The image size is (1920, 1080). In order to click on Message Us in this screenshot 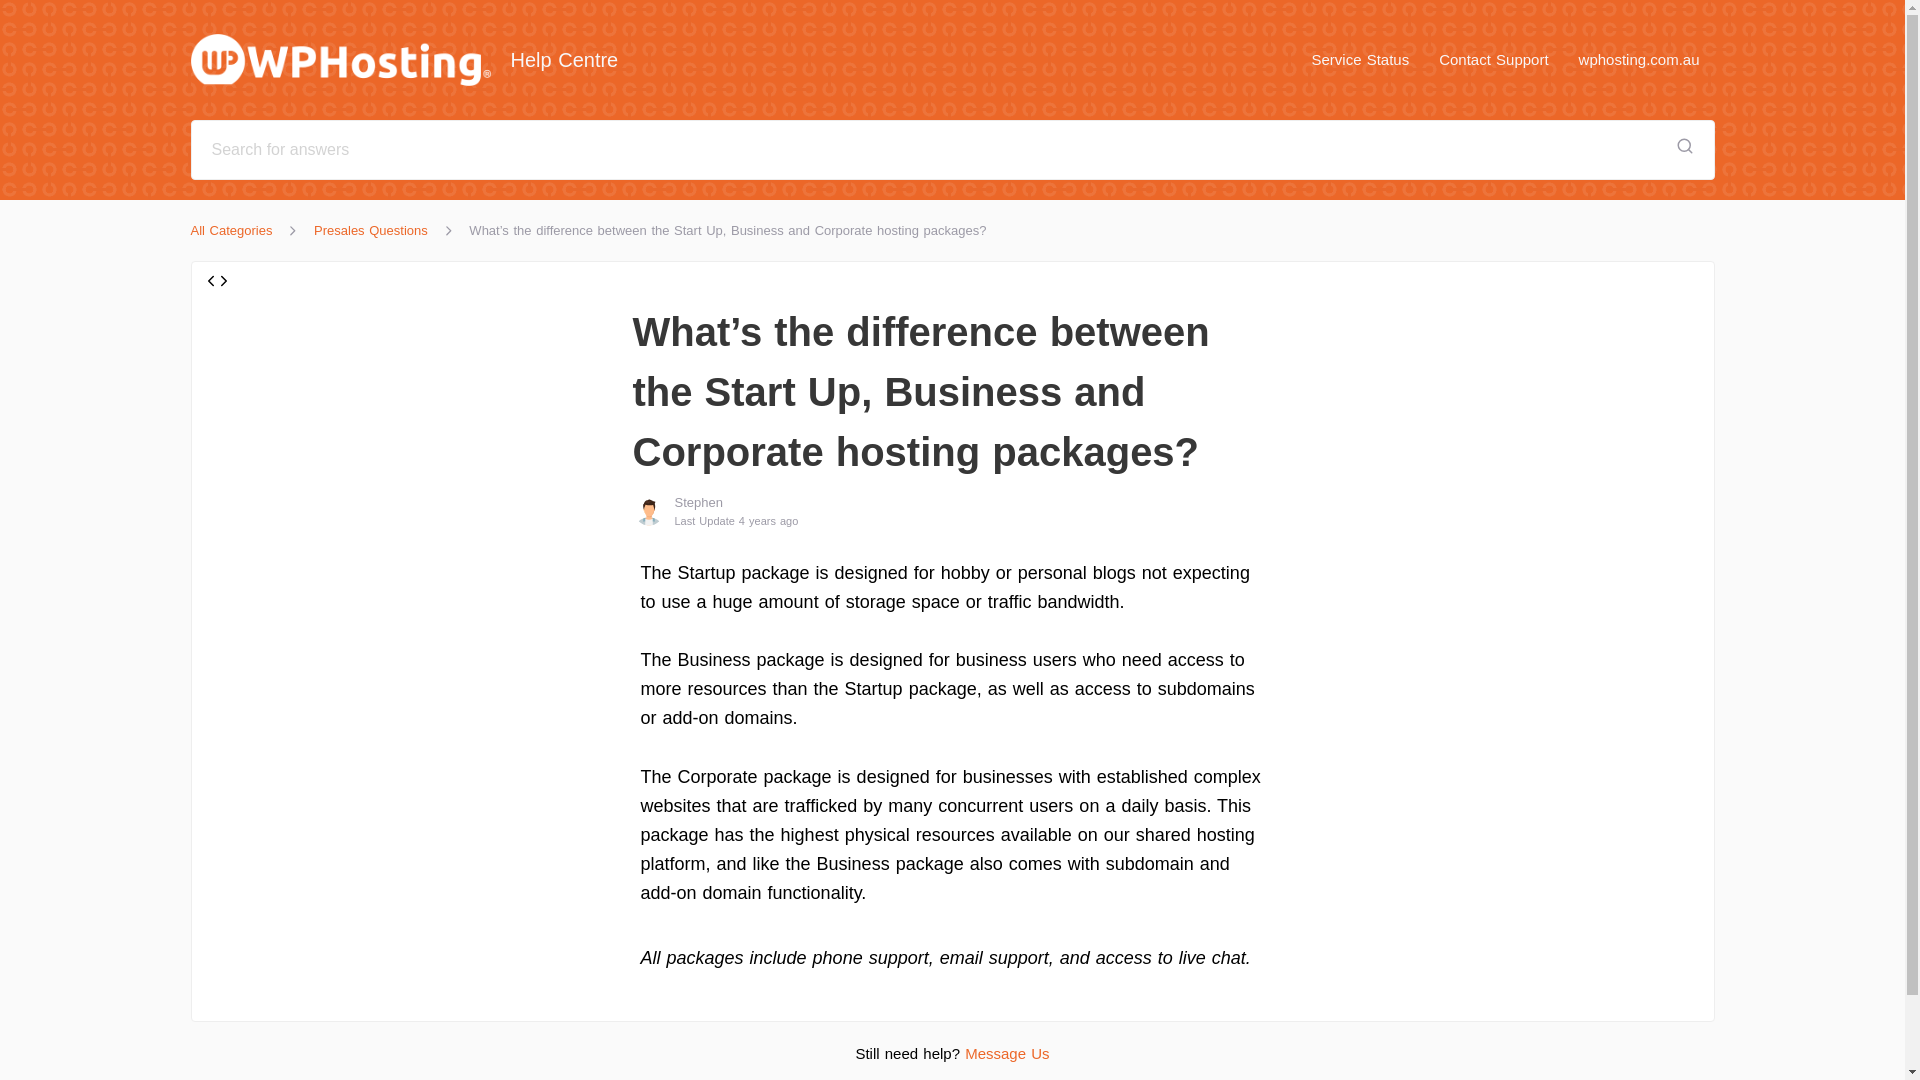, I will do `click(1006, 1053)`.